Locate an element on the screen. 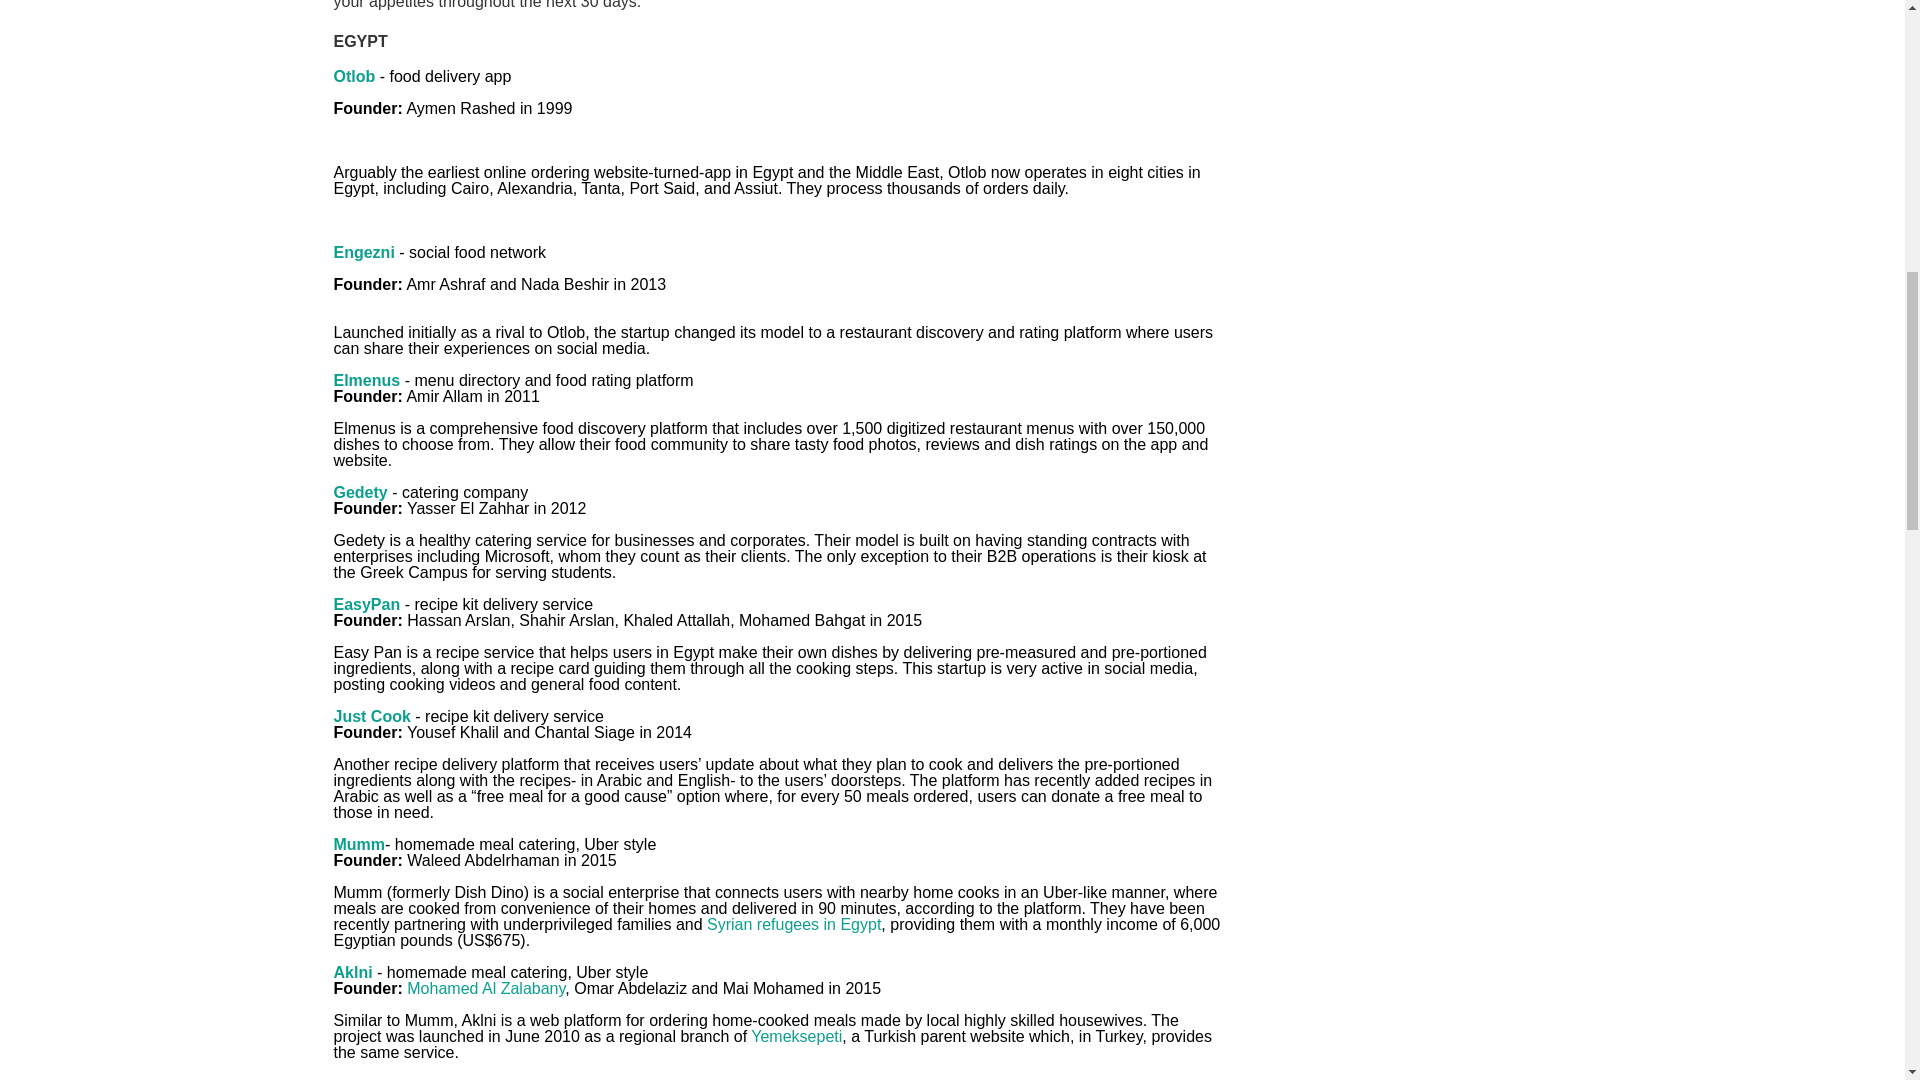 Image resolution: width=1920 pixels, height=1080 pixels. Engezni is located at coordinates (364, 252).